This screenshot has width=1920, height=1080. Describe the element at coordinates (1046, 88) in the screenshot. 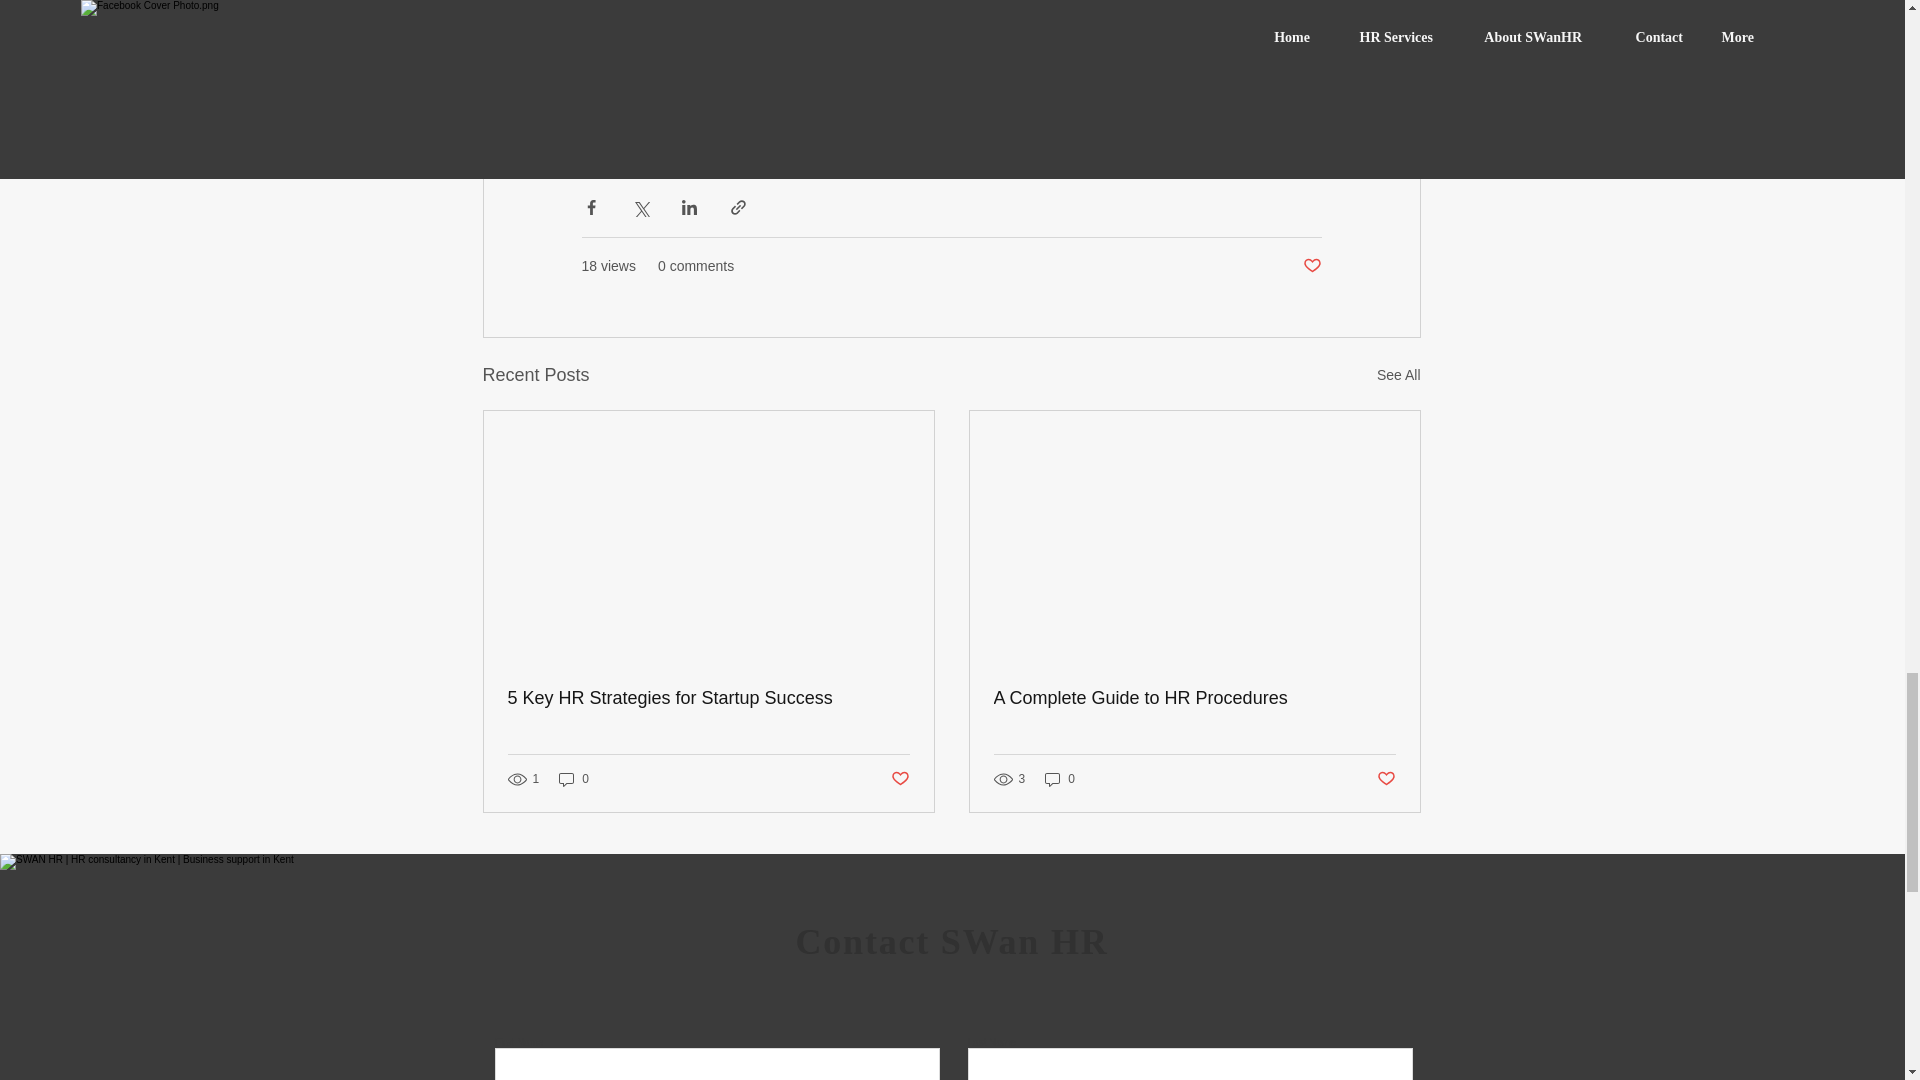

I see `free half-hour consultation` at that location.